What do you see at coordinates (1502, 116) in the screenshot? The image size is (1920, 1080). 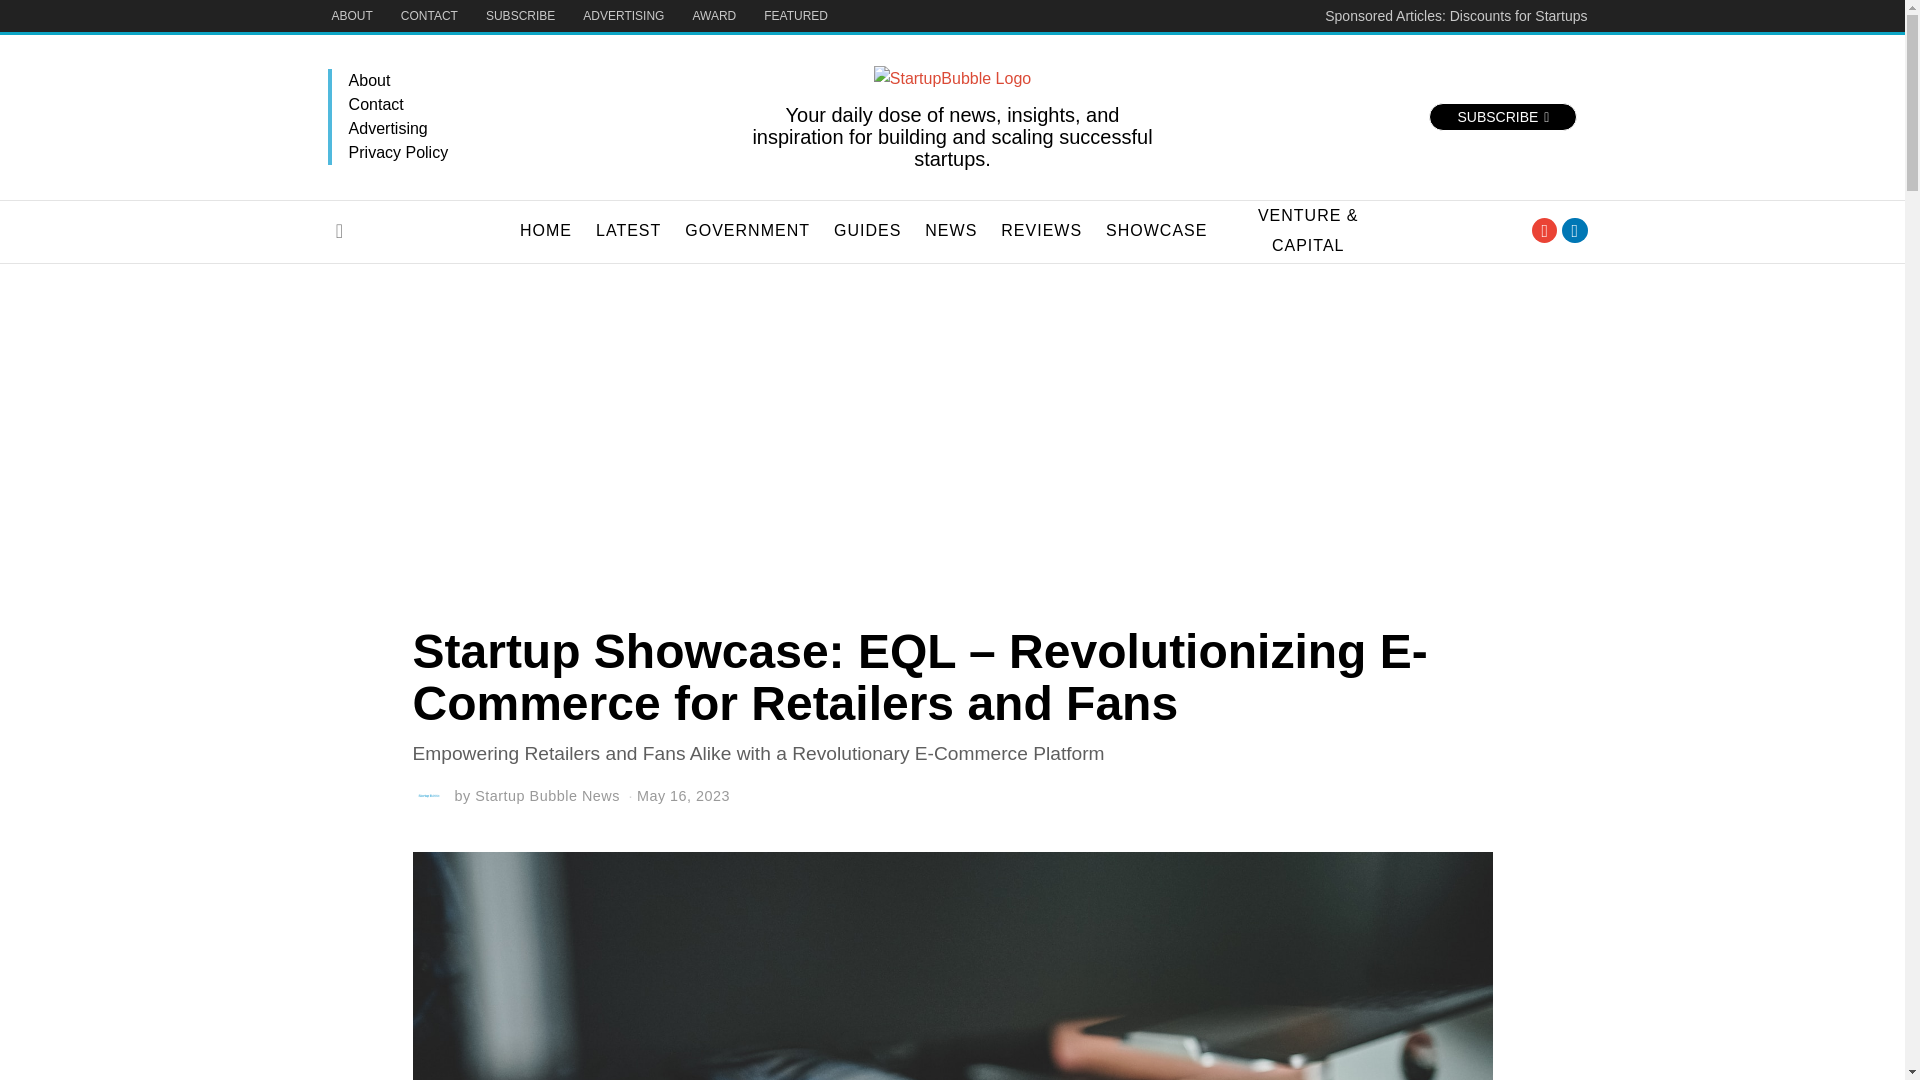 I see `SUBSCRIBE` at bounding box center [1502, 116].